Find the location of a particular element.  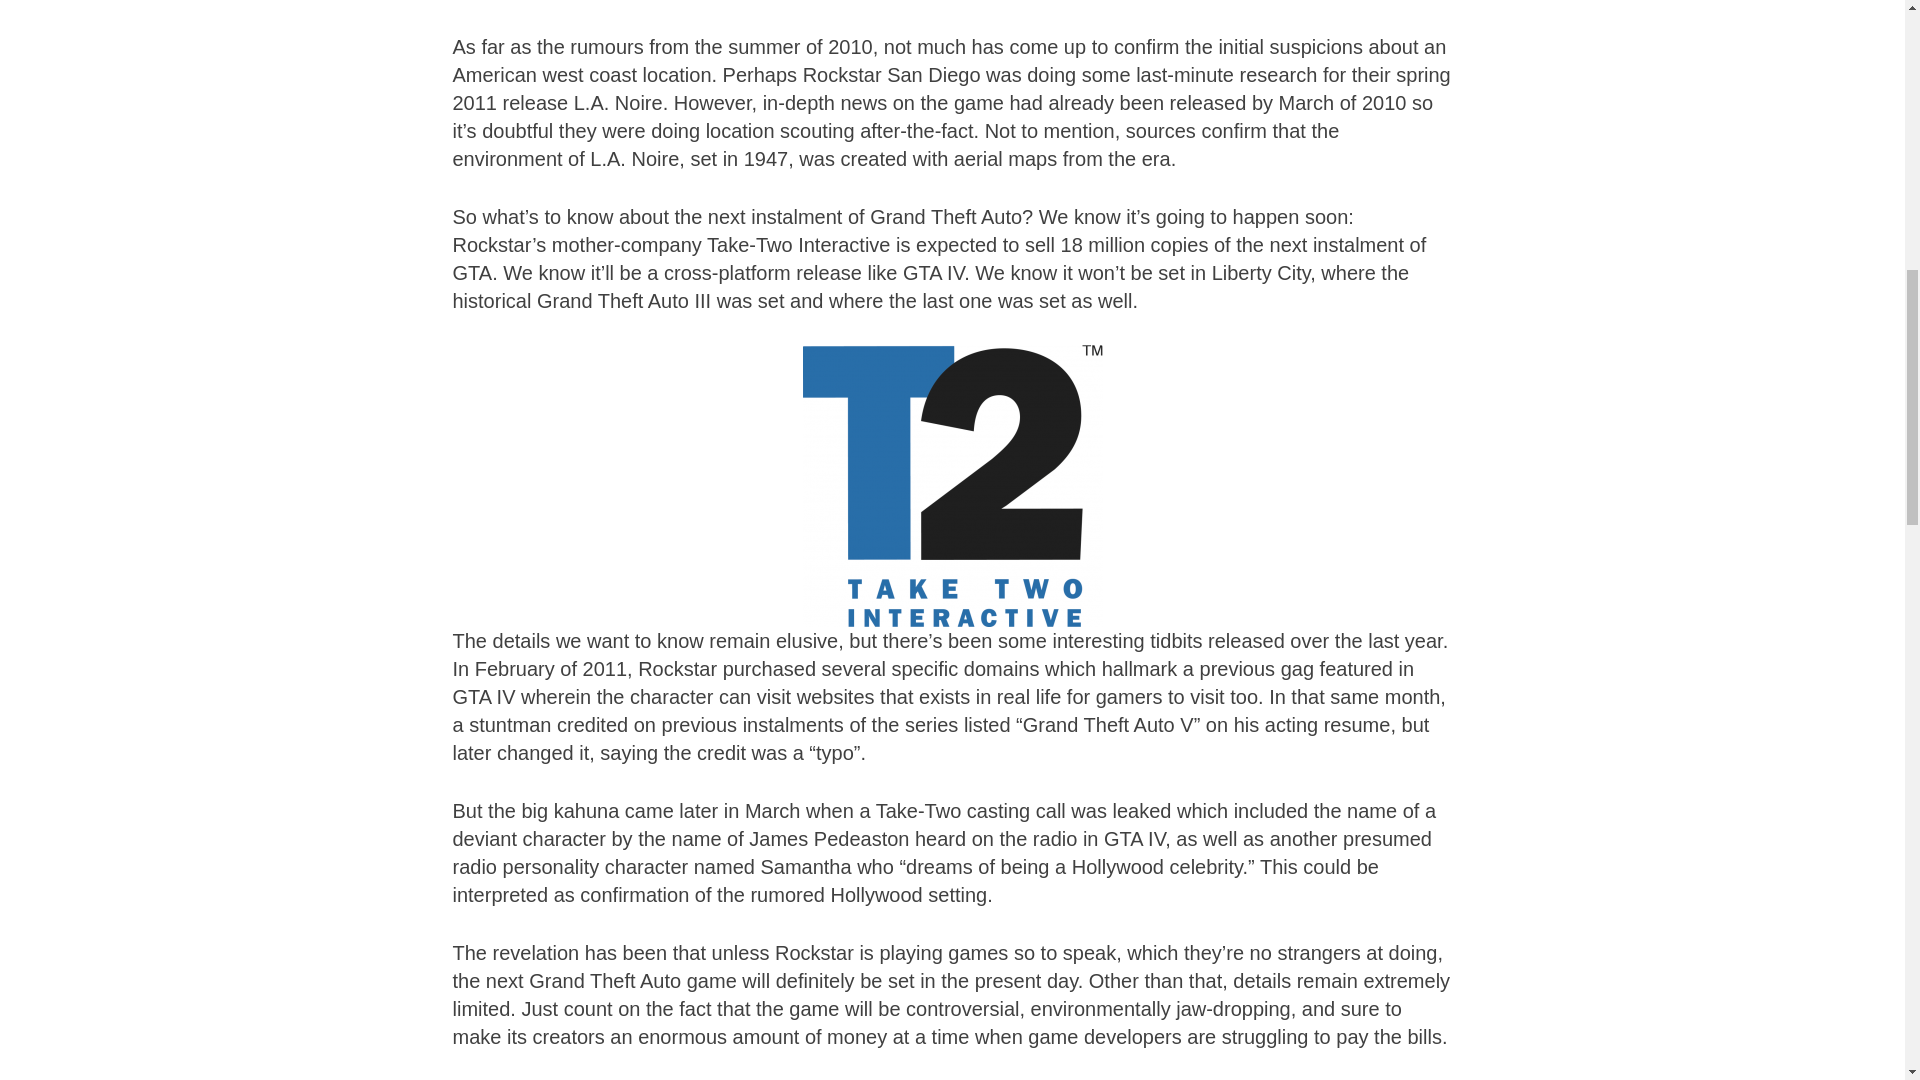

Take-Two Interactive Logo is located at coordinates (952, 486).